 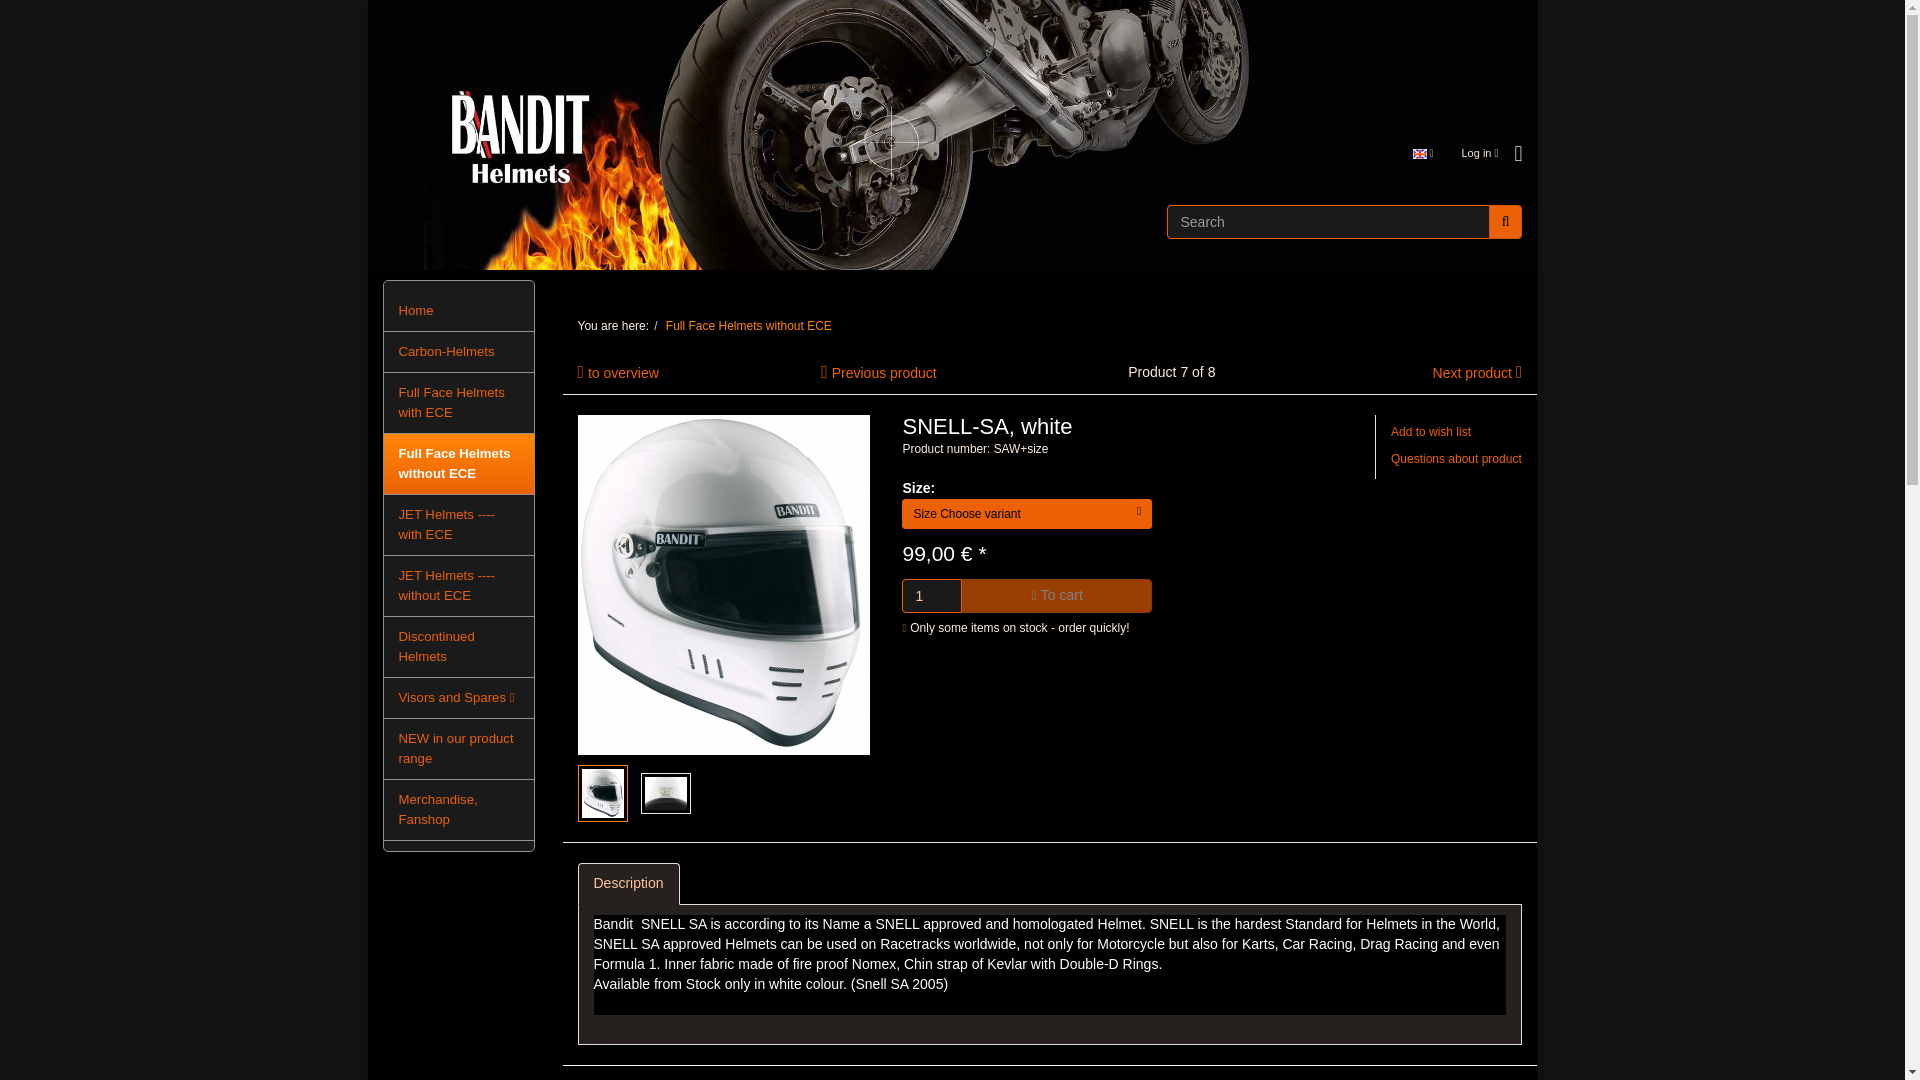 I want to click on To cart, so click(x=1056, y=596).